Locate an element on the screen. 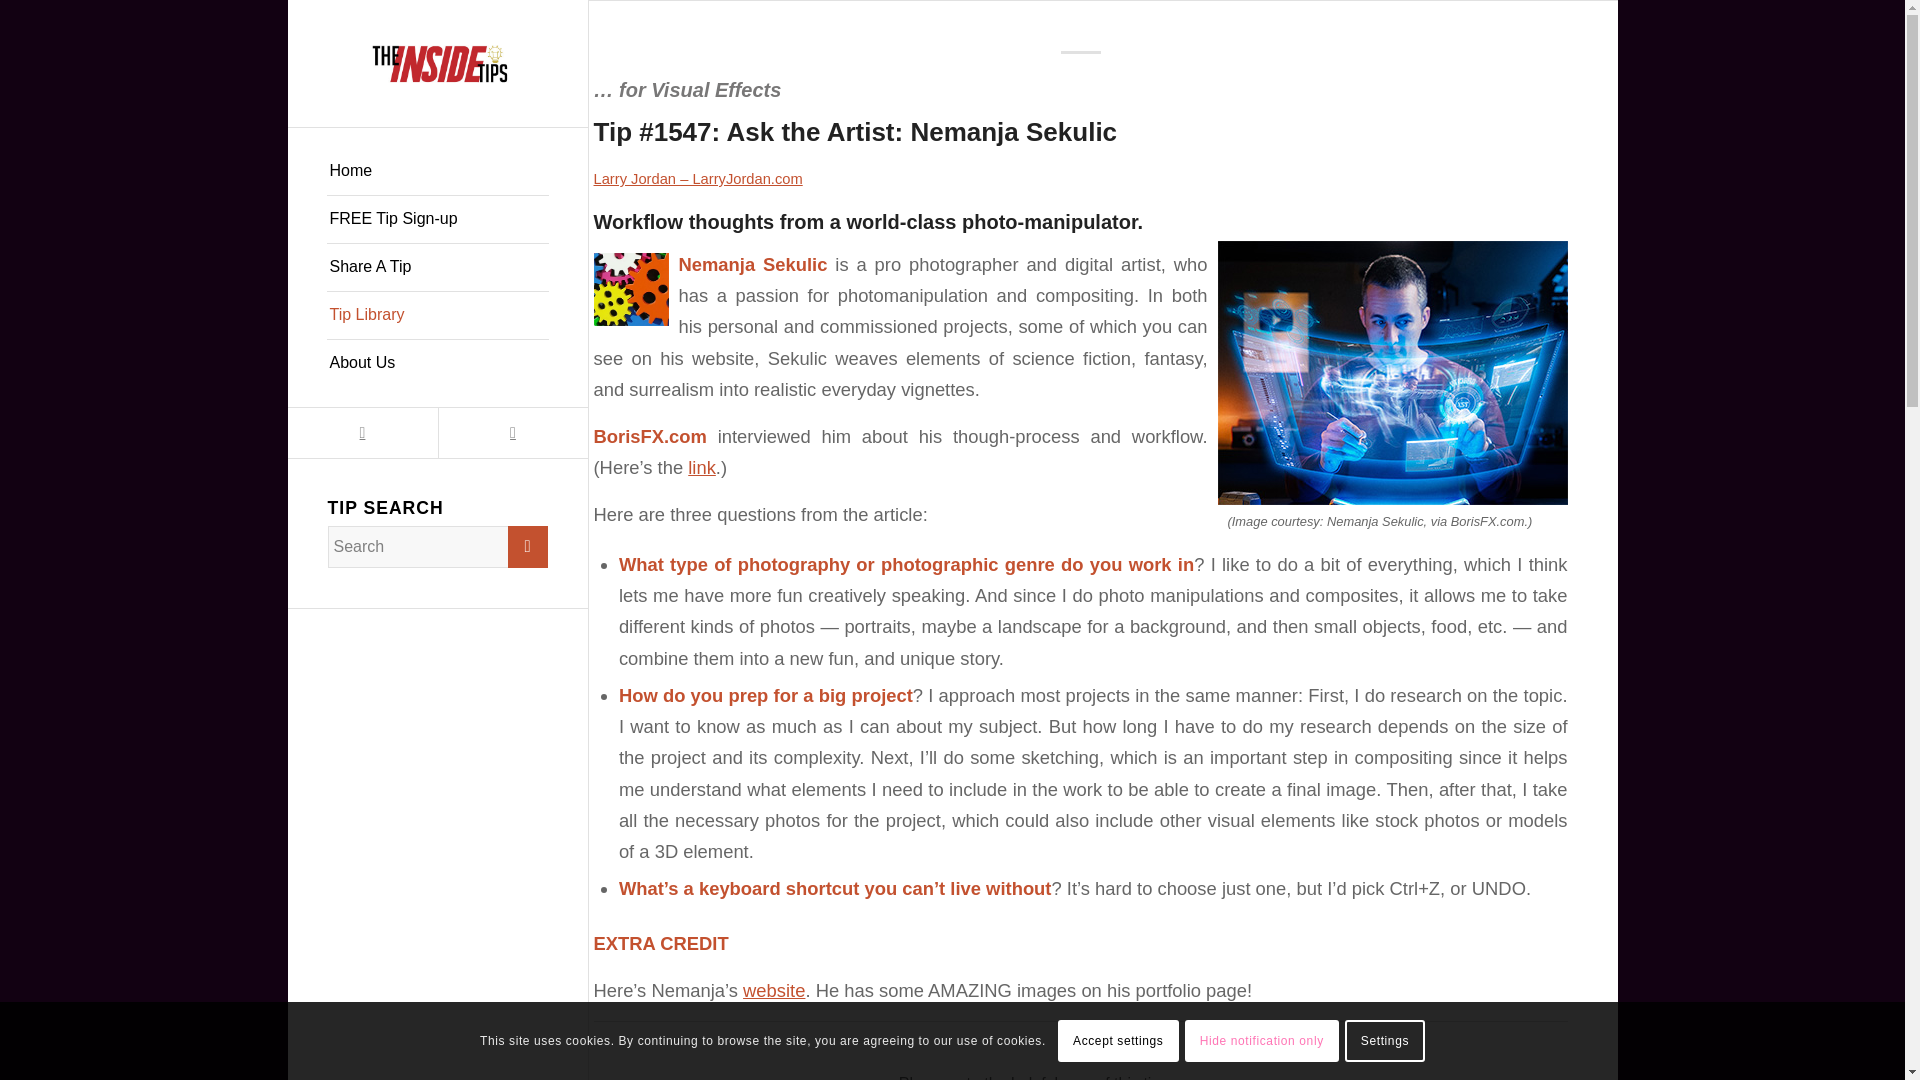  Share A Tip is located at coordinates (436, 268).